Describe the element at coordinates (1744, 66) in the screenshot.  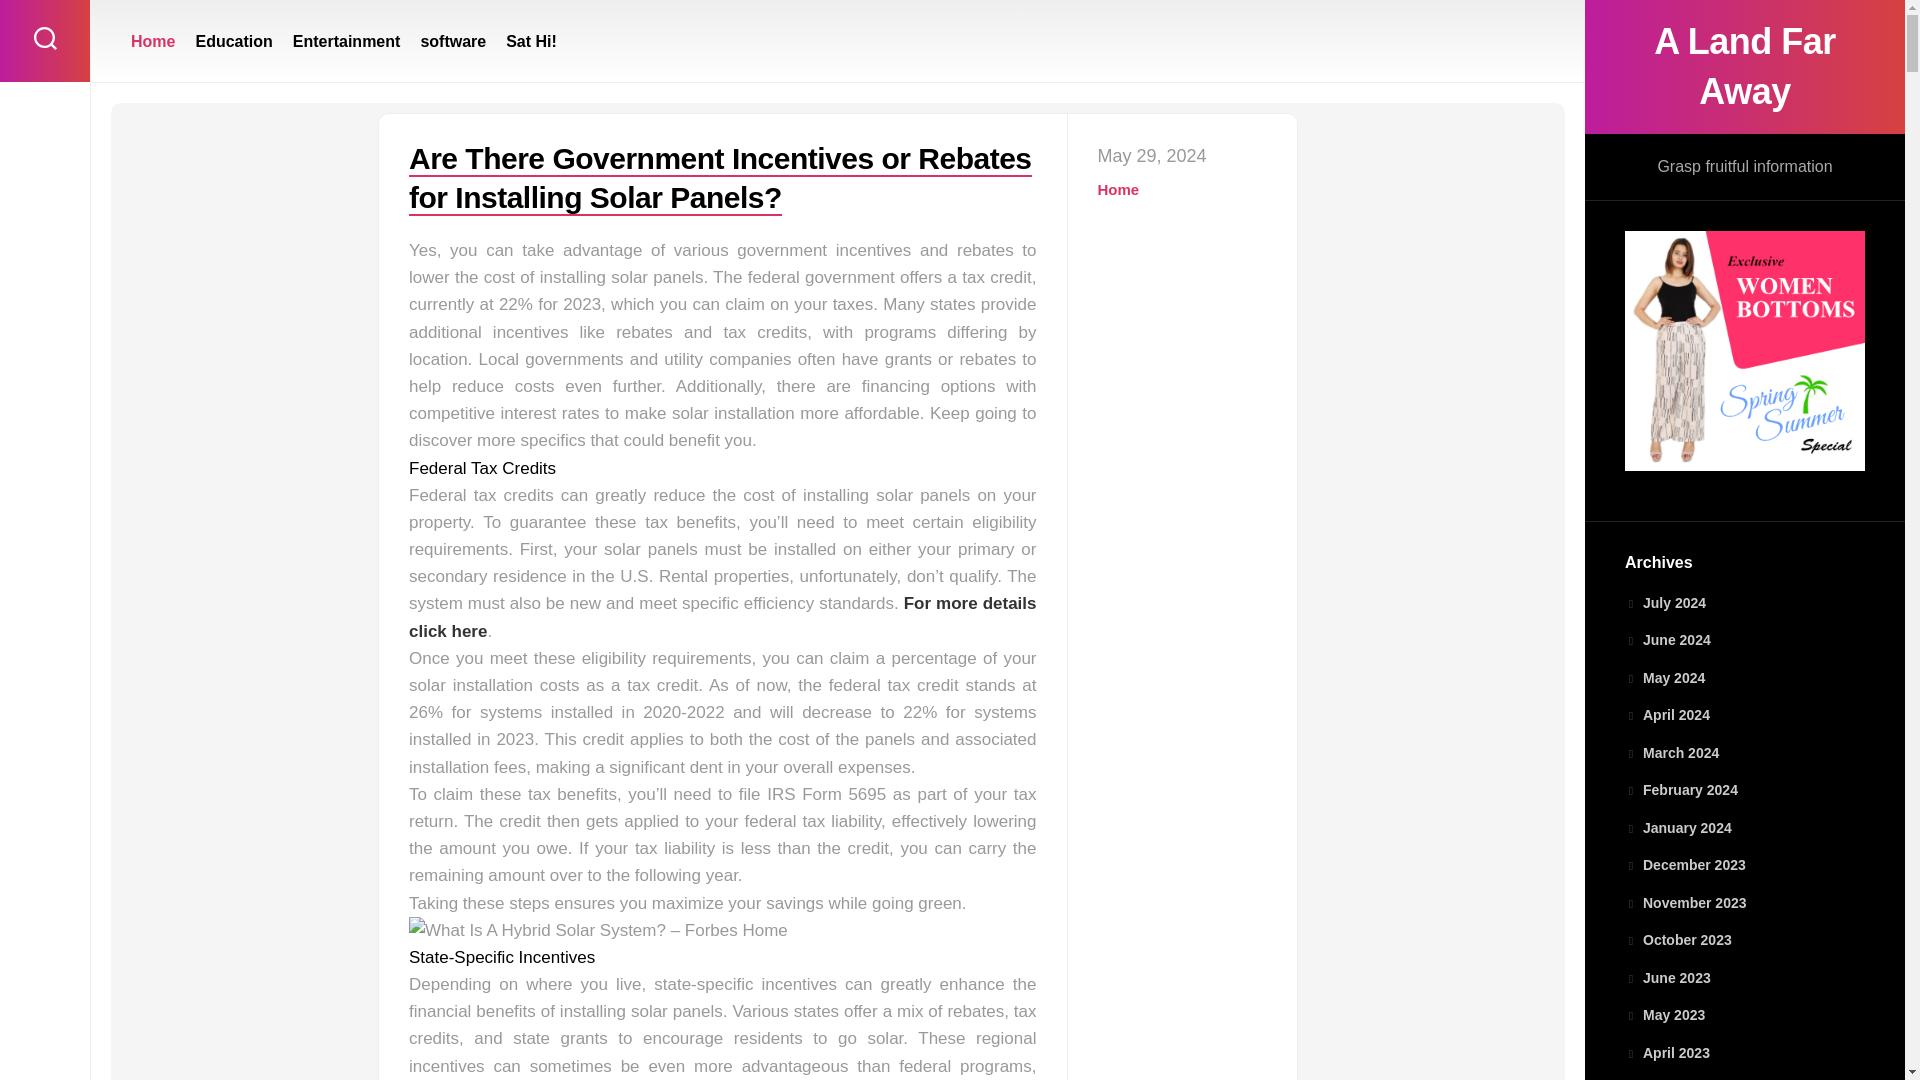
I see `A Land Far Away` at that location.